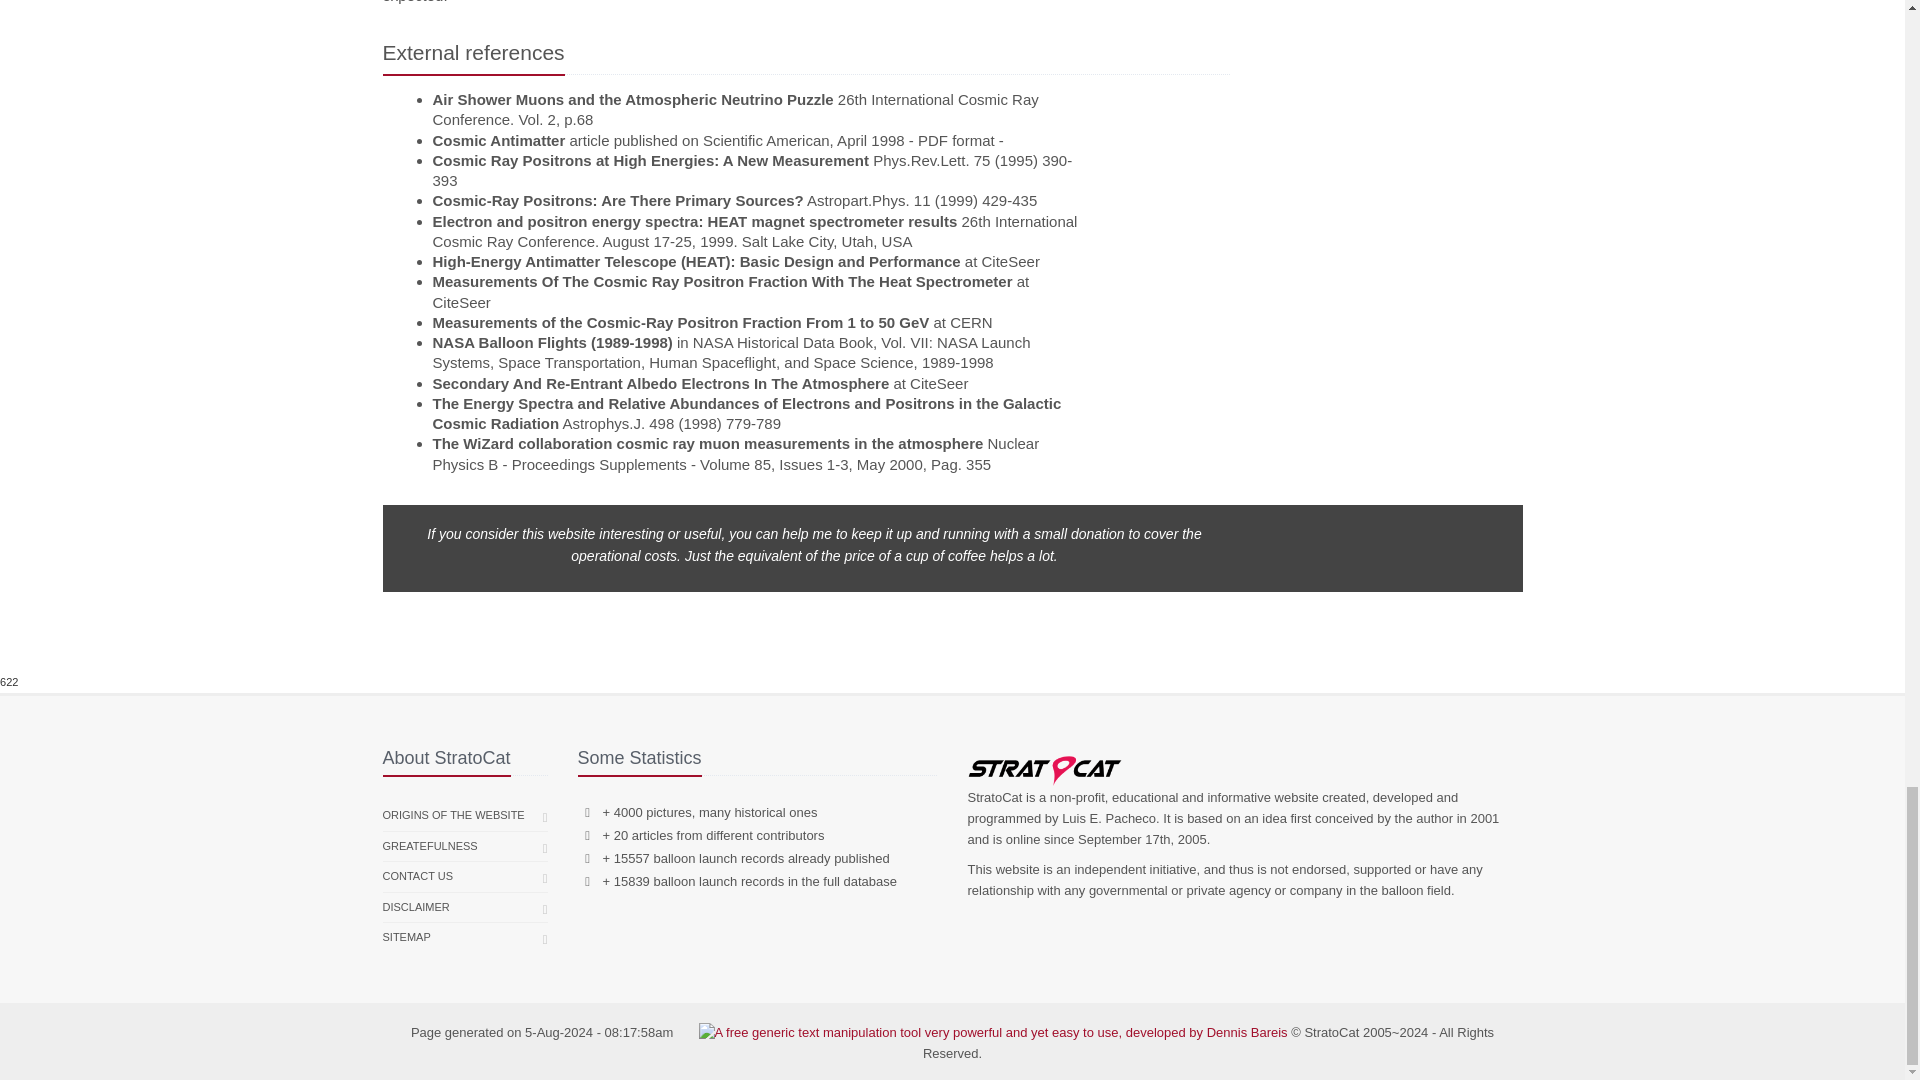 The image size is (1920, 1080). What do you see at coordinates (617, 200) in the screenshot?
I see `Cosmic-Ray Positrons: Are There Primary Sources?` at bounding box center [617, 200].